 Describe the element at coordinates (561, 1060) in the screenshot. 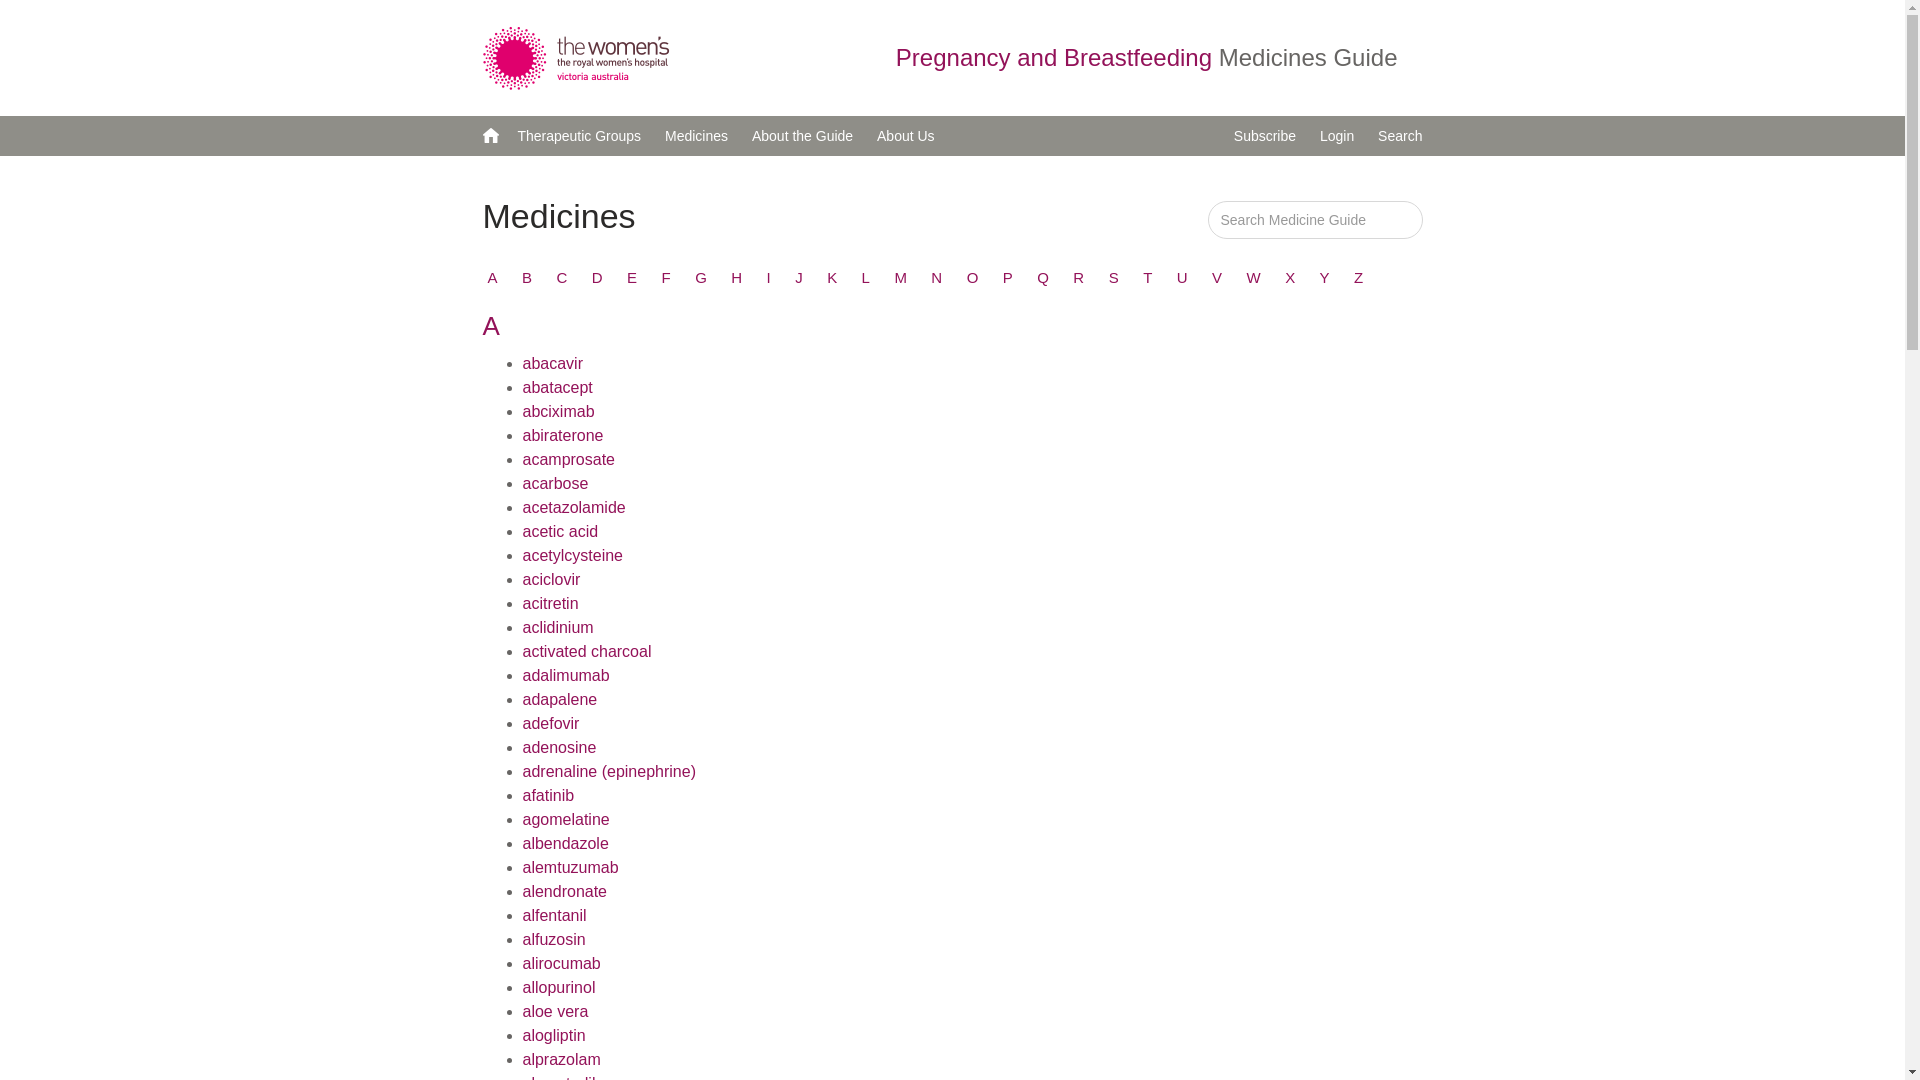

I see `alprazolam` at that location.